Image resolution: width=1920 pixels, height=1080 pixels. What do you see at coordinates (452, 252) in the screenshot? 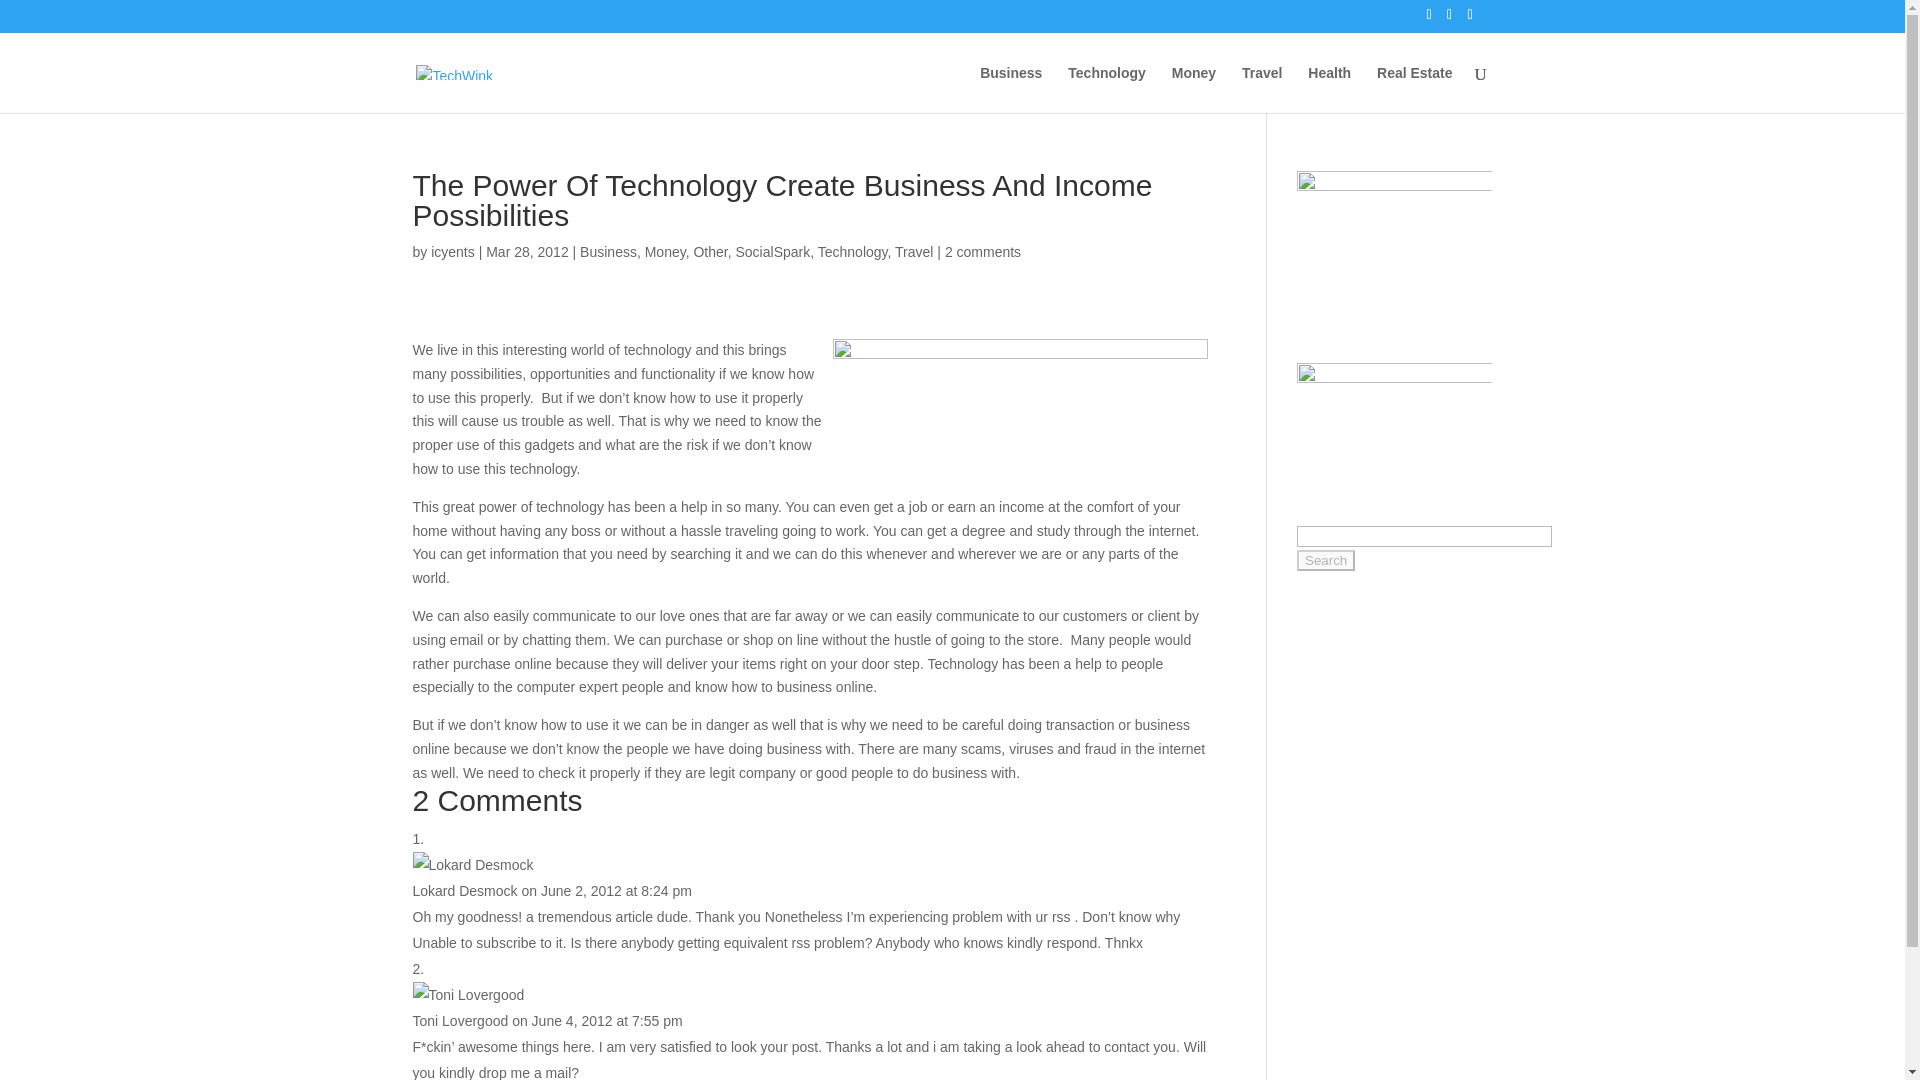
I see `Posts by icyents` at bounding box center [452, 252].